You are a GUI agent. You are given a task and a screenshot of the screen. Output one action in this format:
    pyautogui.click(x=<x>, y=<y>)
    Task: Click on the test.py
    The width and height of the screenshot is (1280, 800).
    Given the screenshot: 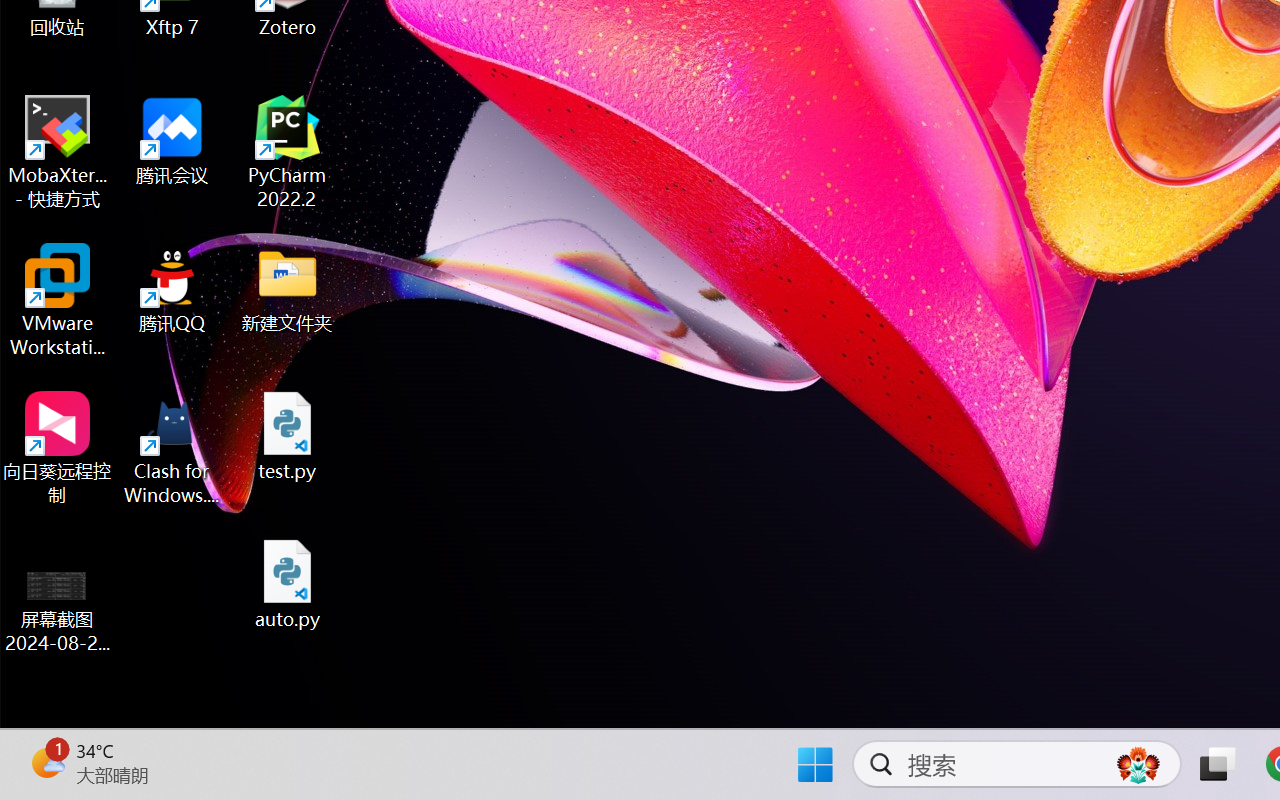 What is the action you would take?
    pyautogui.click(x=288, y=436)
    